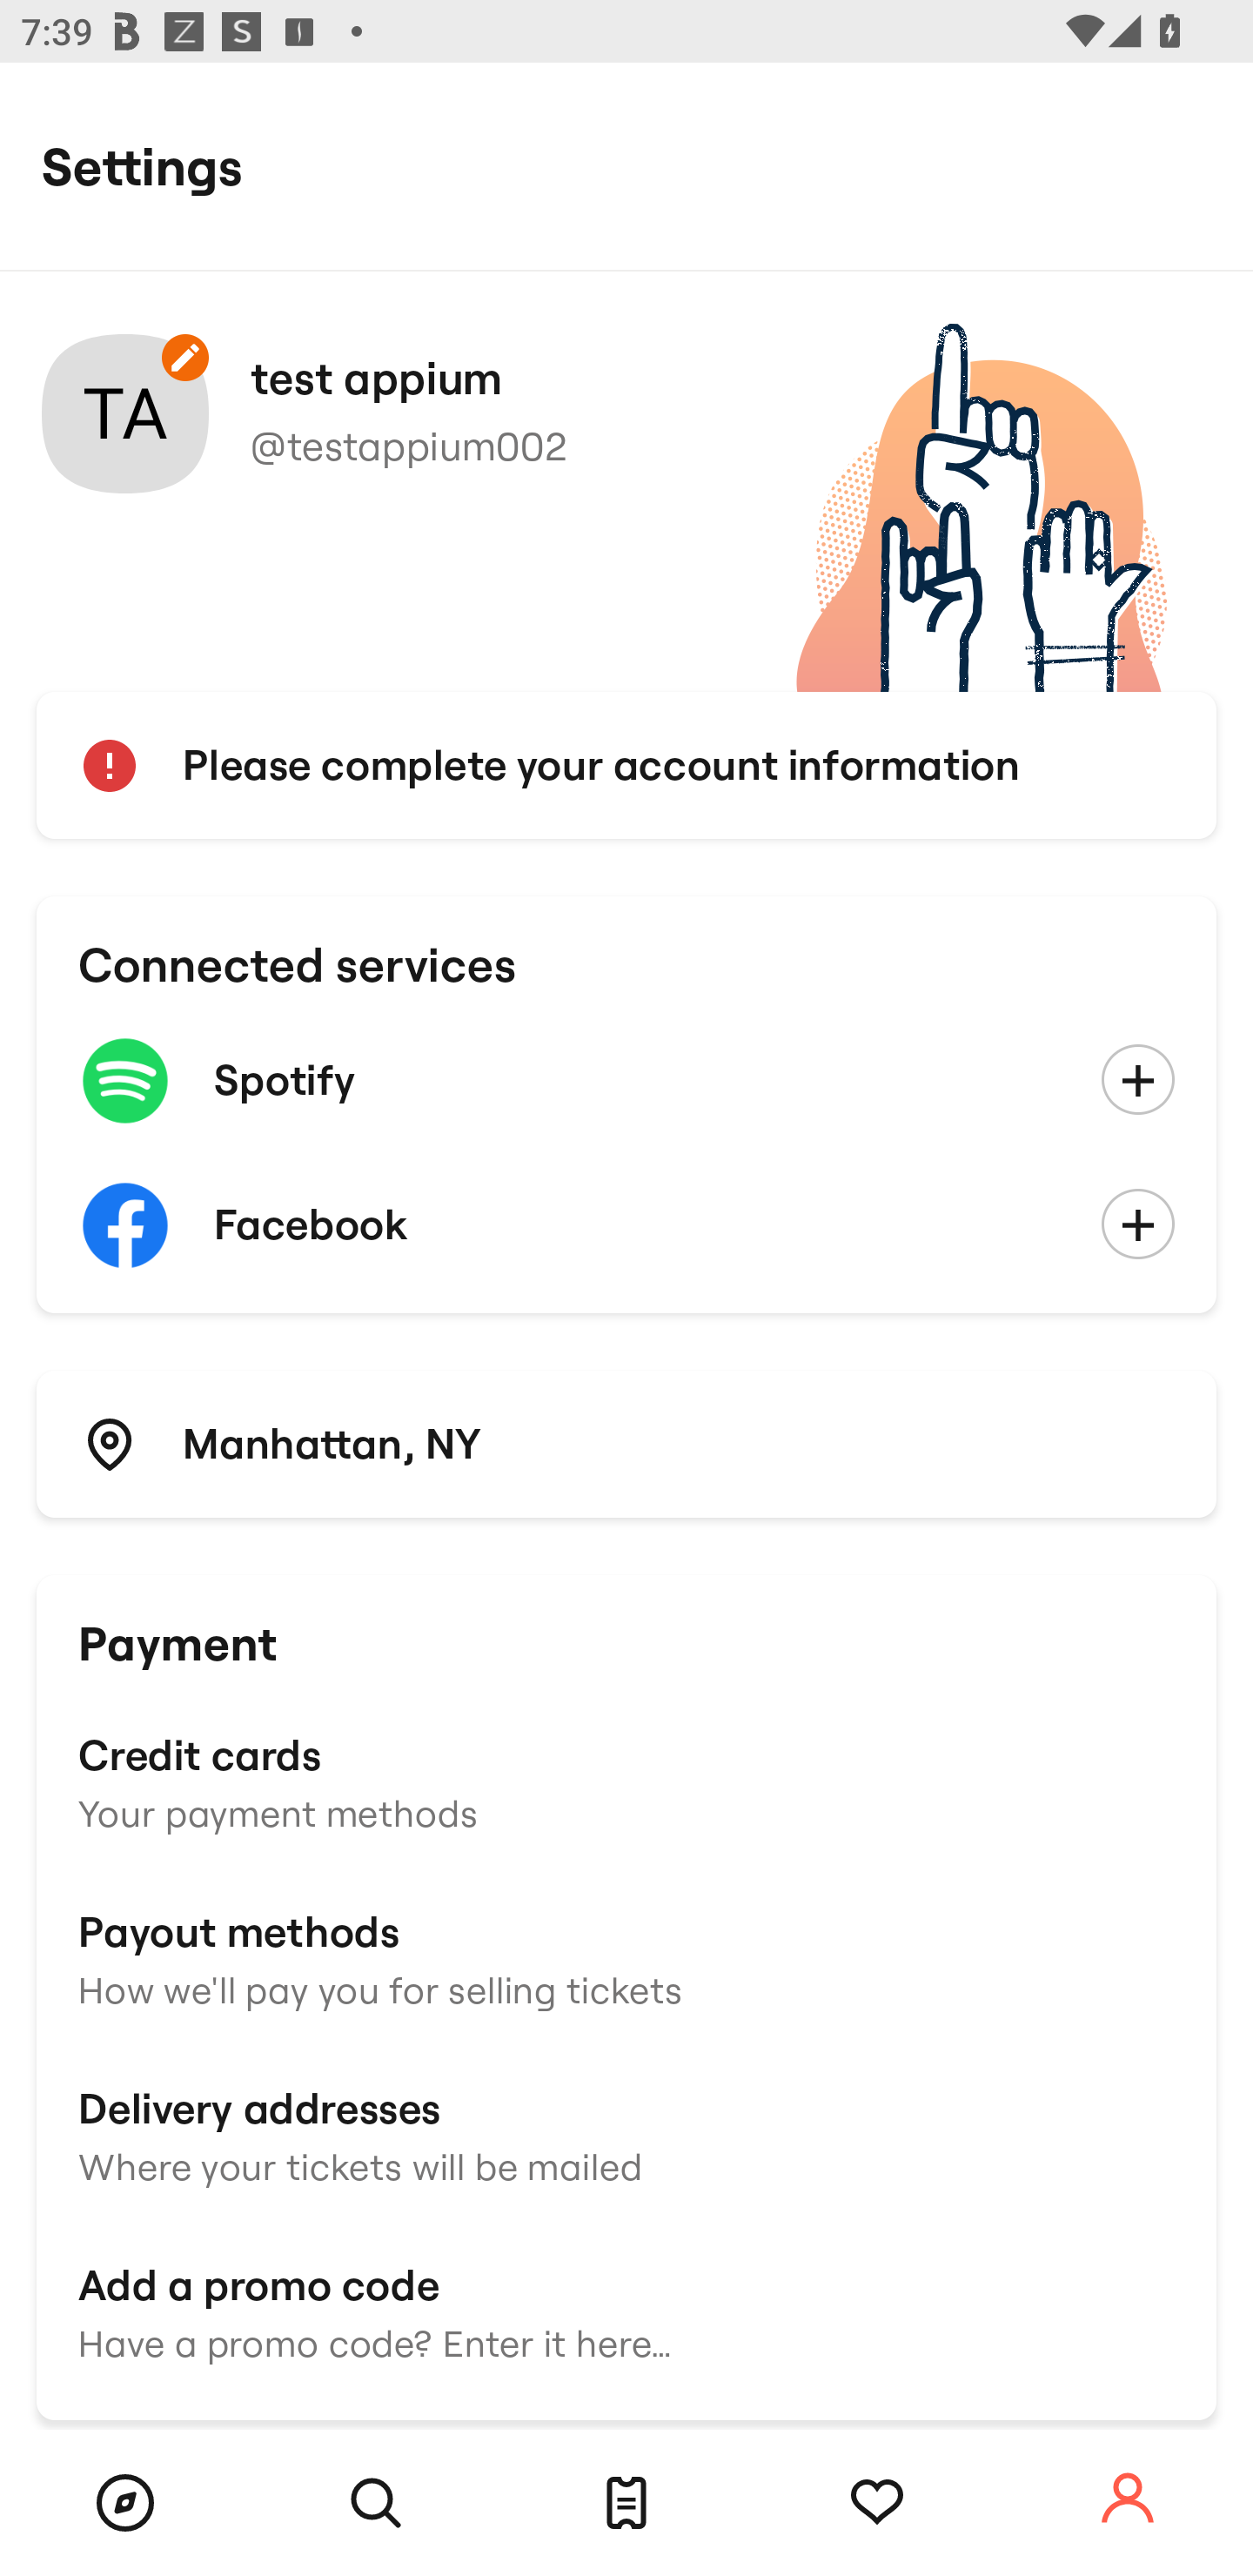  Describe the element at coordinates (626, 766) in the screenshot. I see `Please complete your account information` at that location.